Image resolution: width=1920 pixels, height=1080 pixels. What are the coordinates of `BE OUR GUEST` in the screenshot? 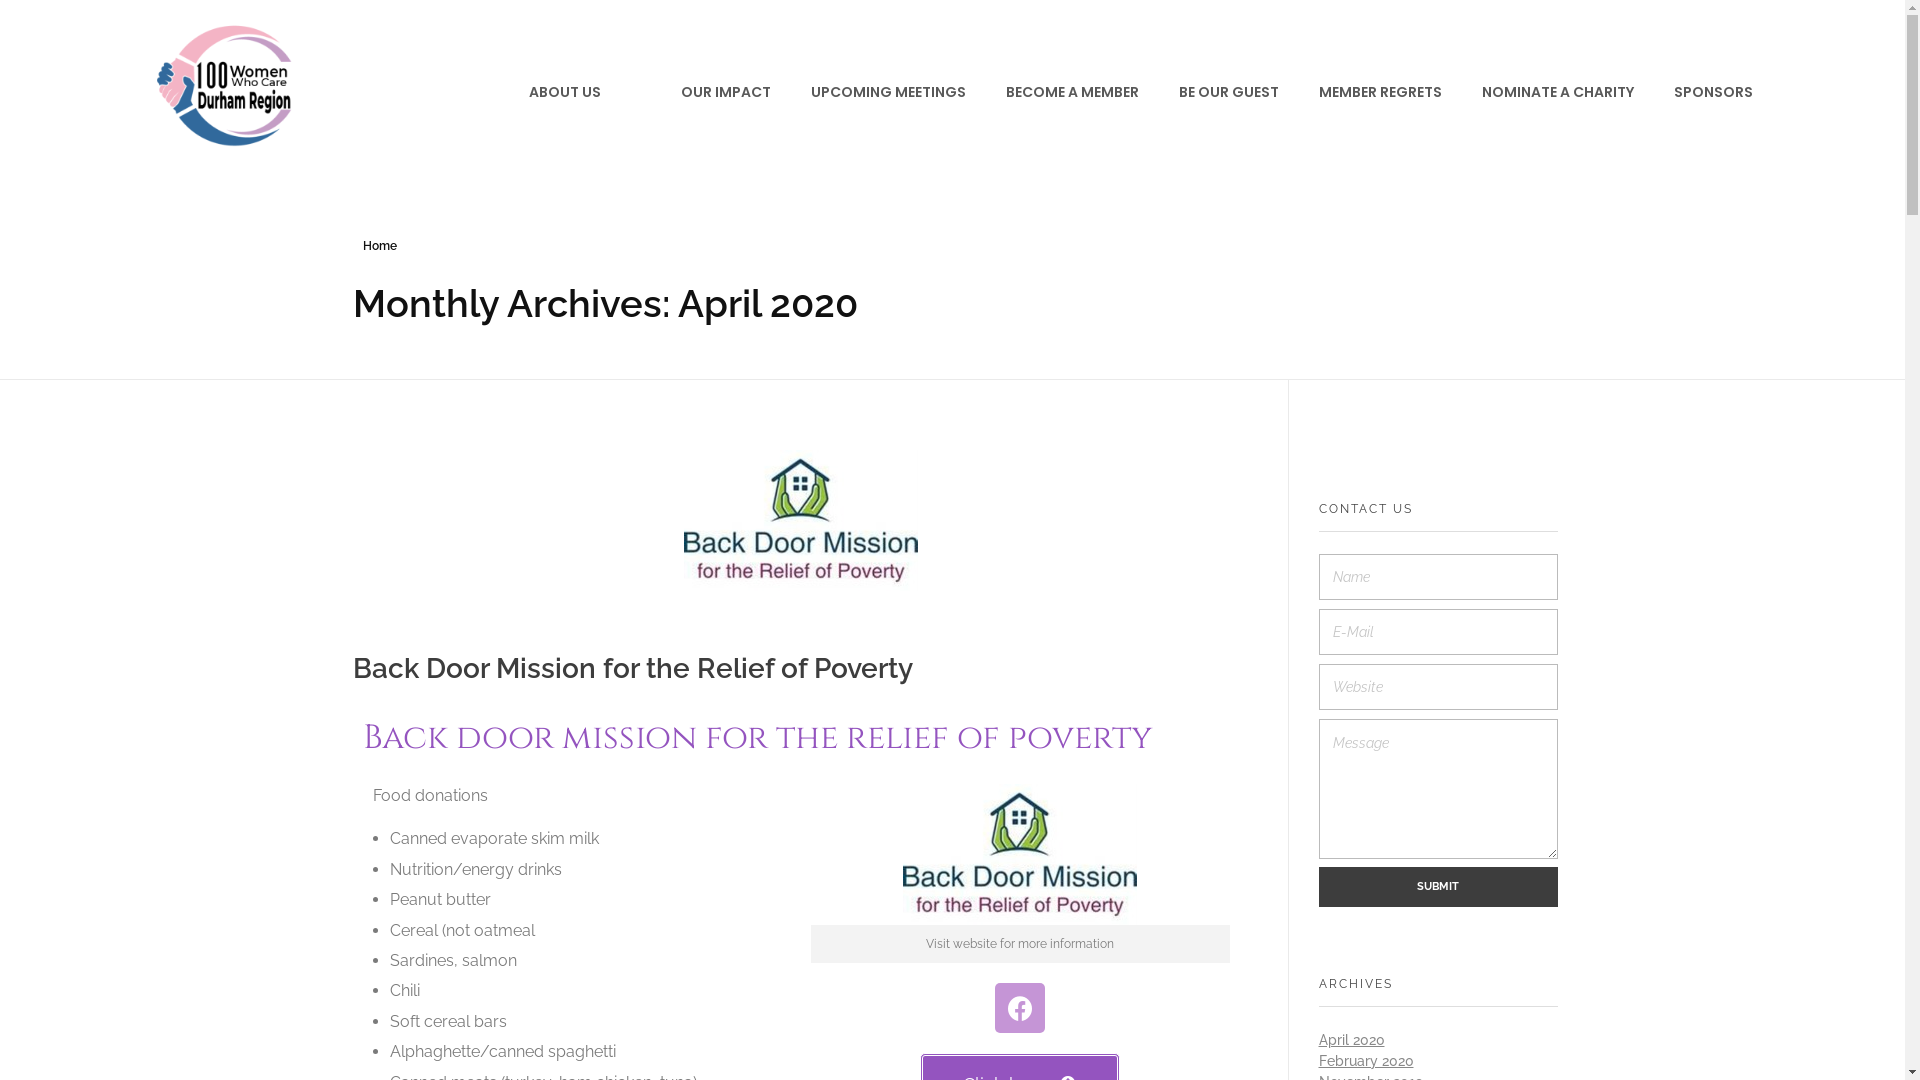 It's located at (1208, 92).